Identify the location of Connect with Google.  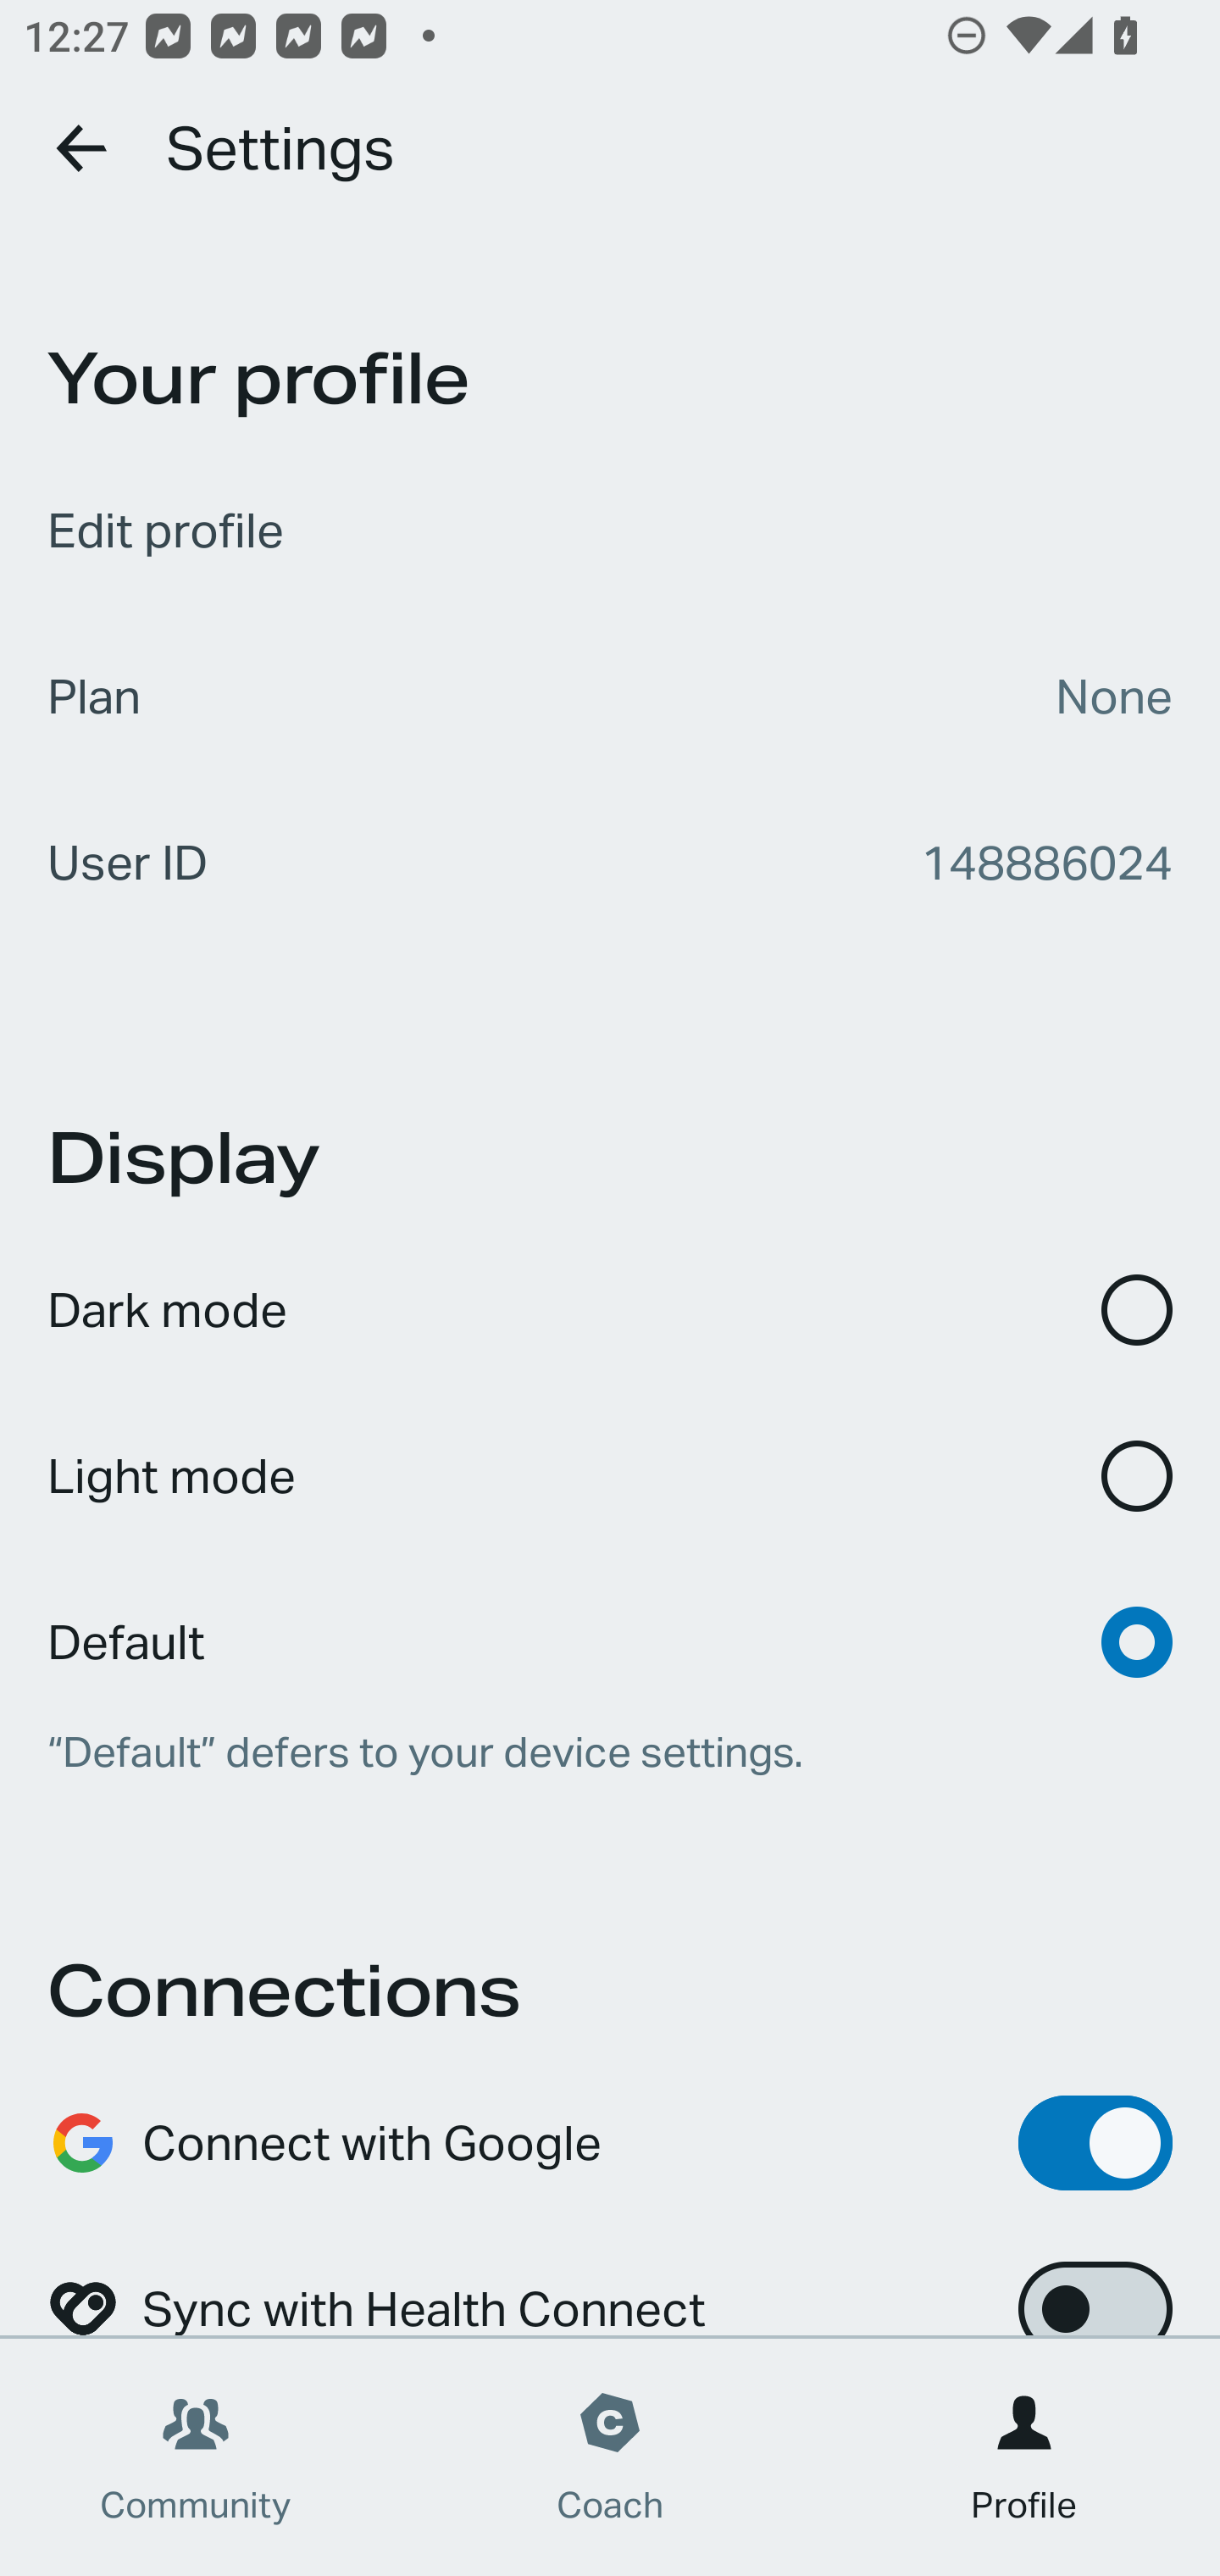
(610, 2143).